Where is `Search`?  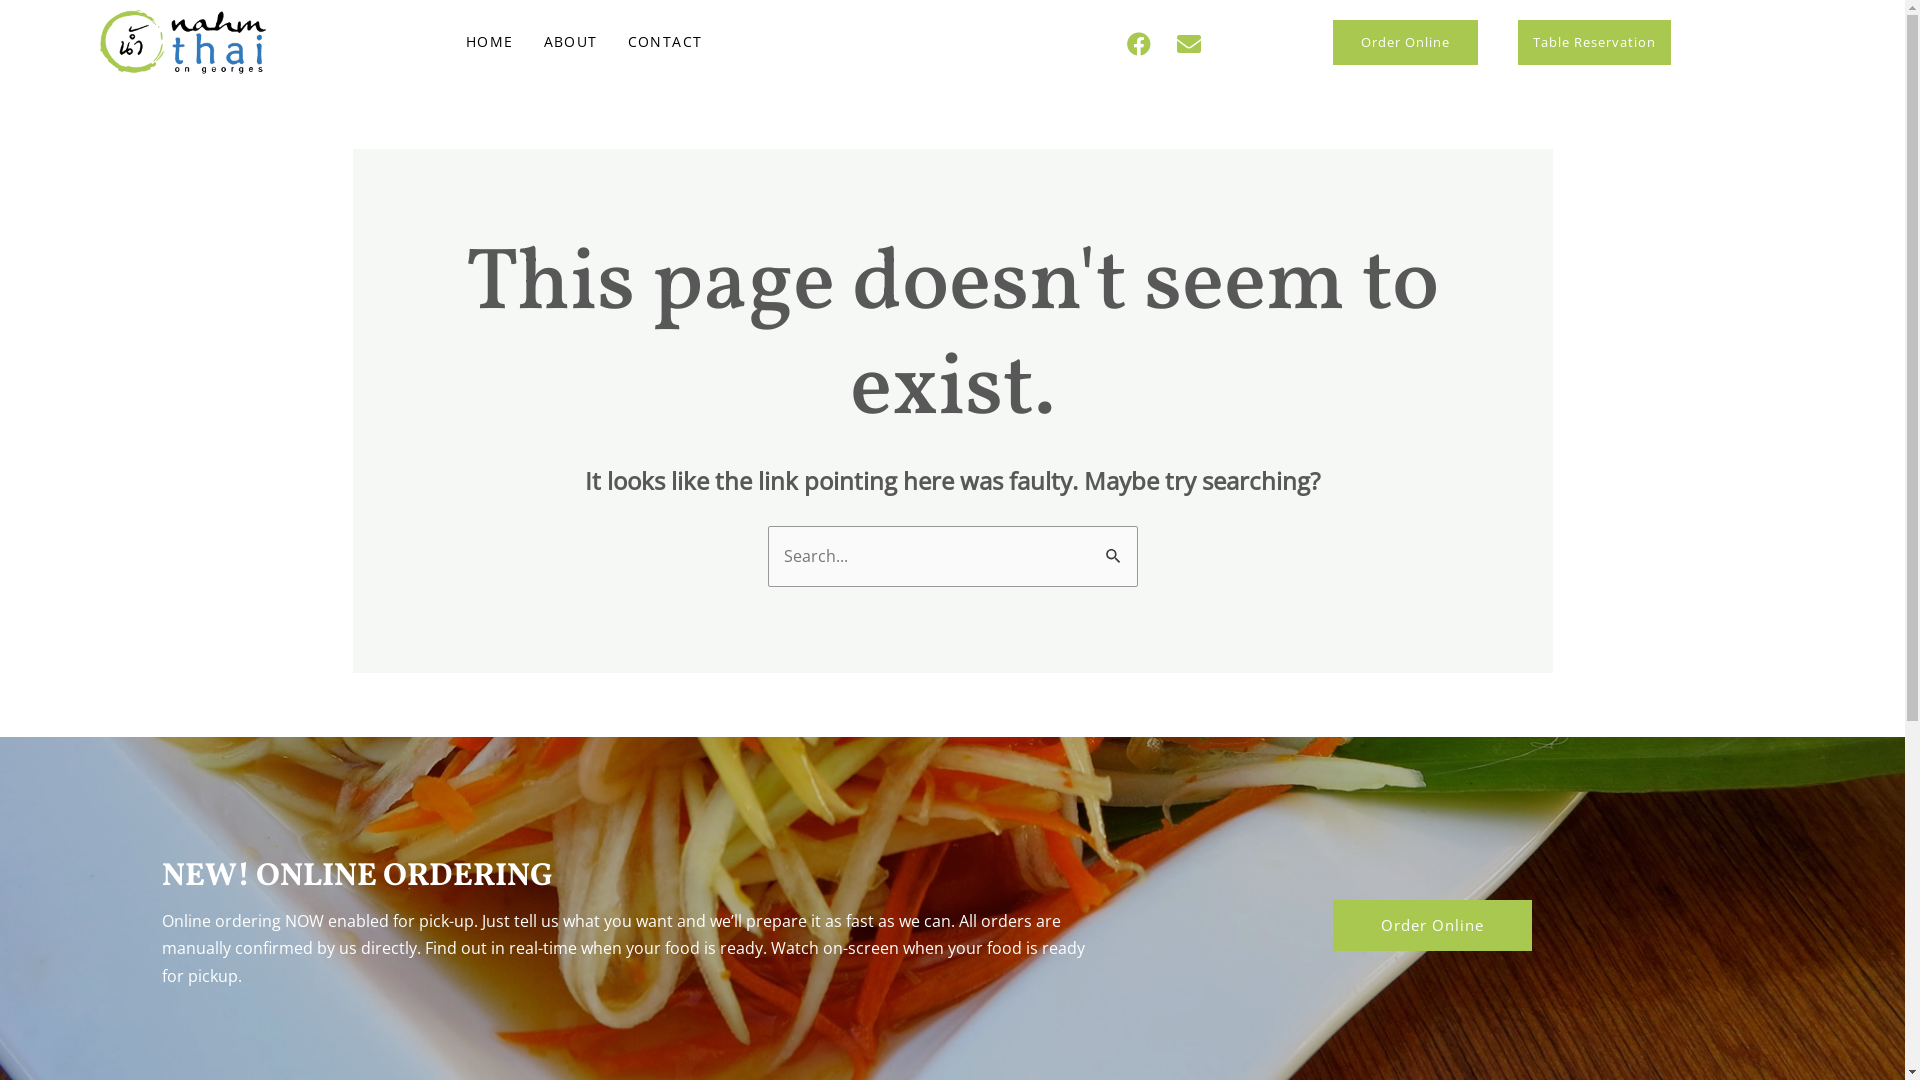
Search is located at coordinates (1114, 547).